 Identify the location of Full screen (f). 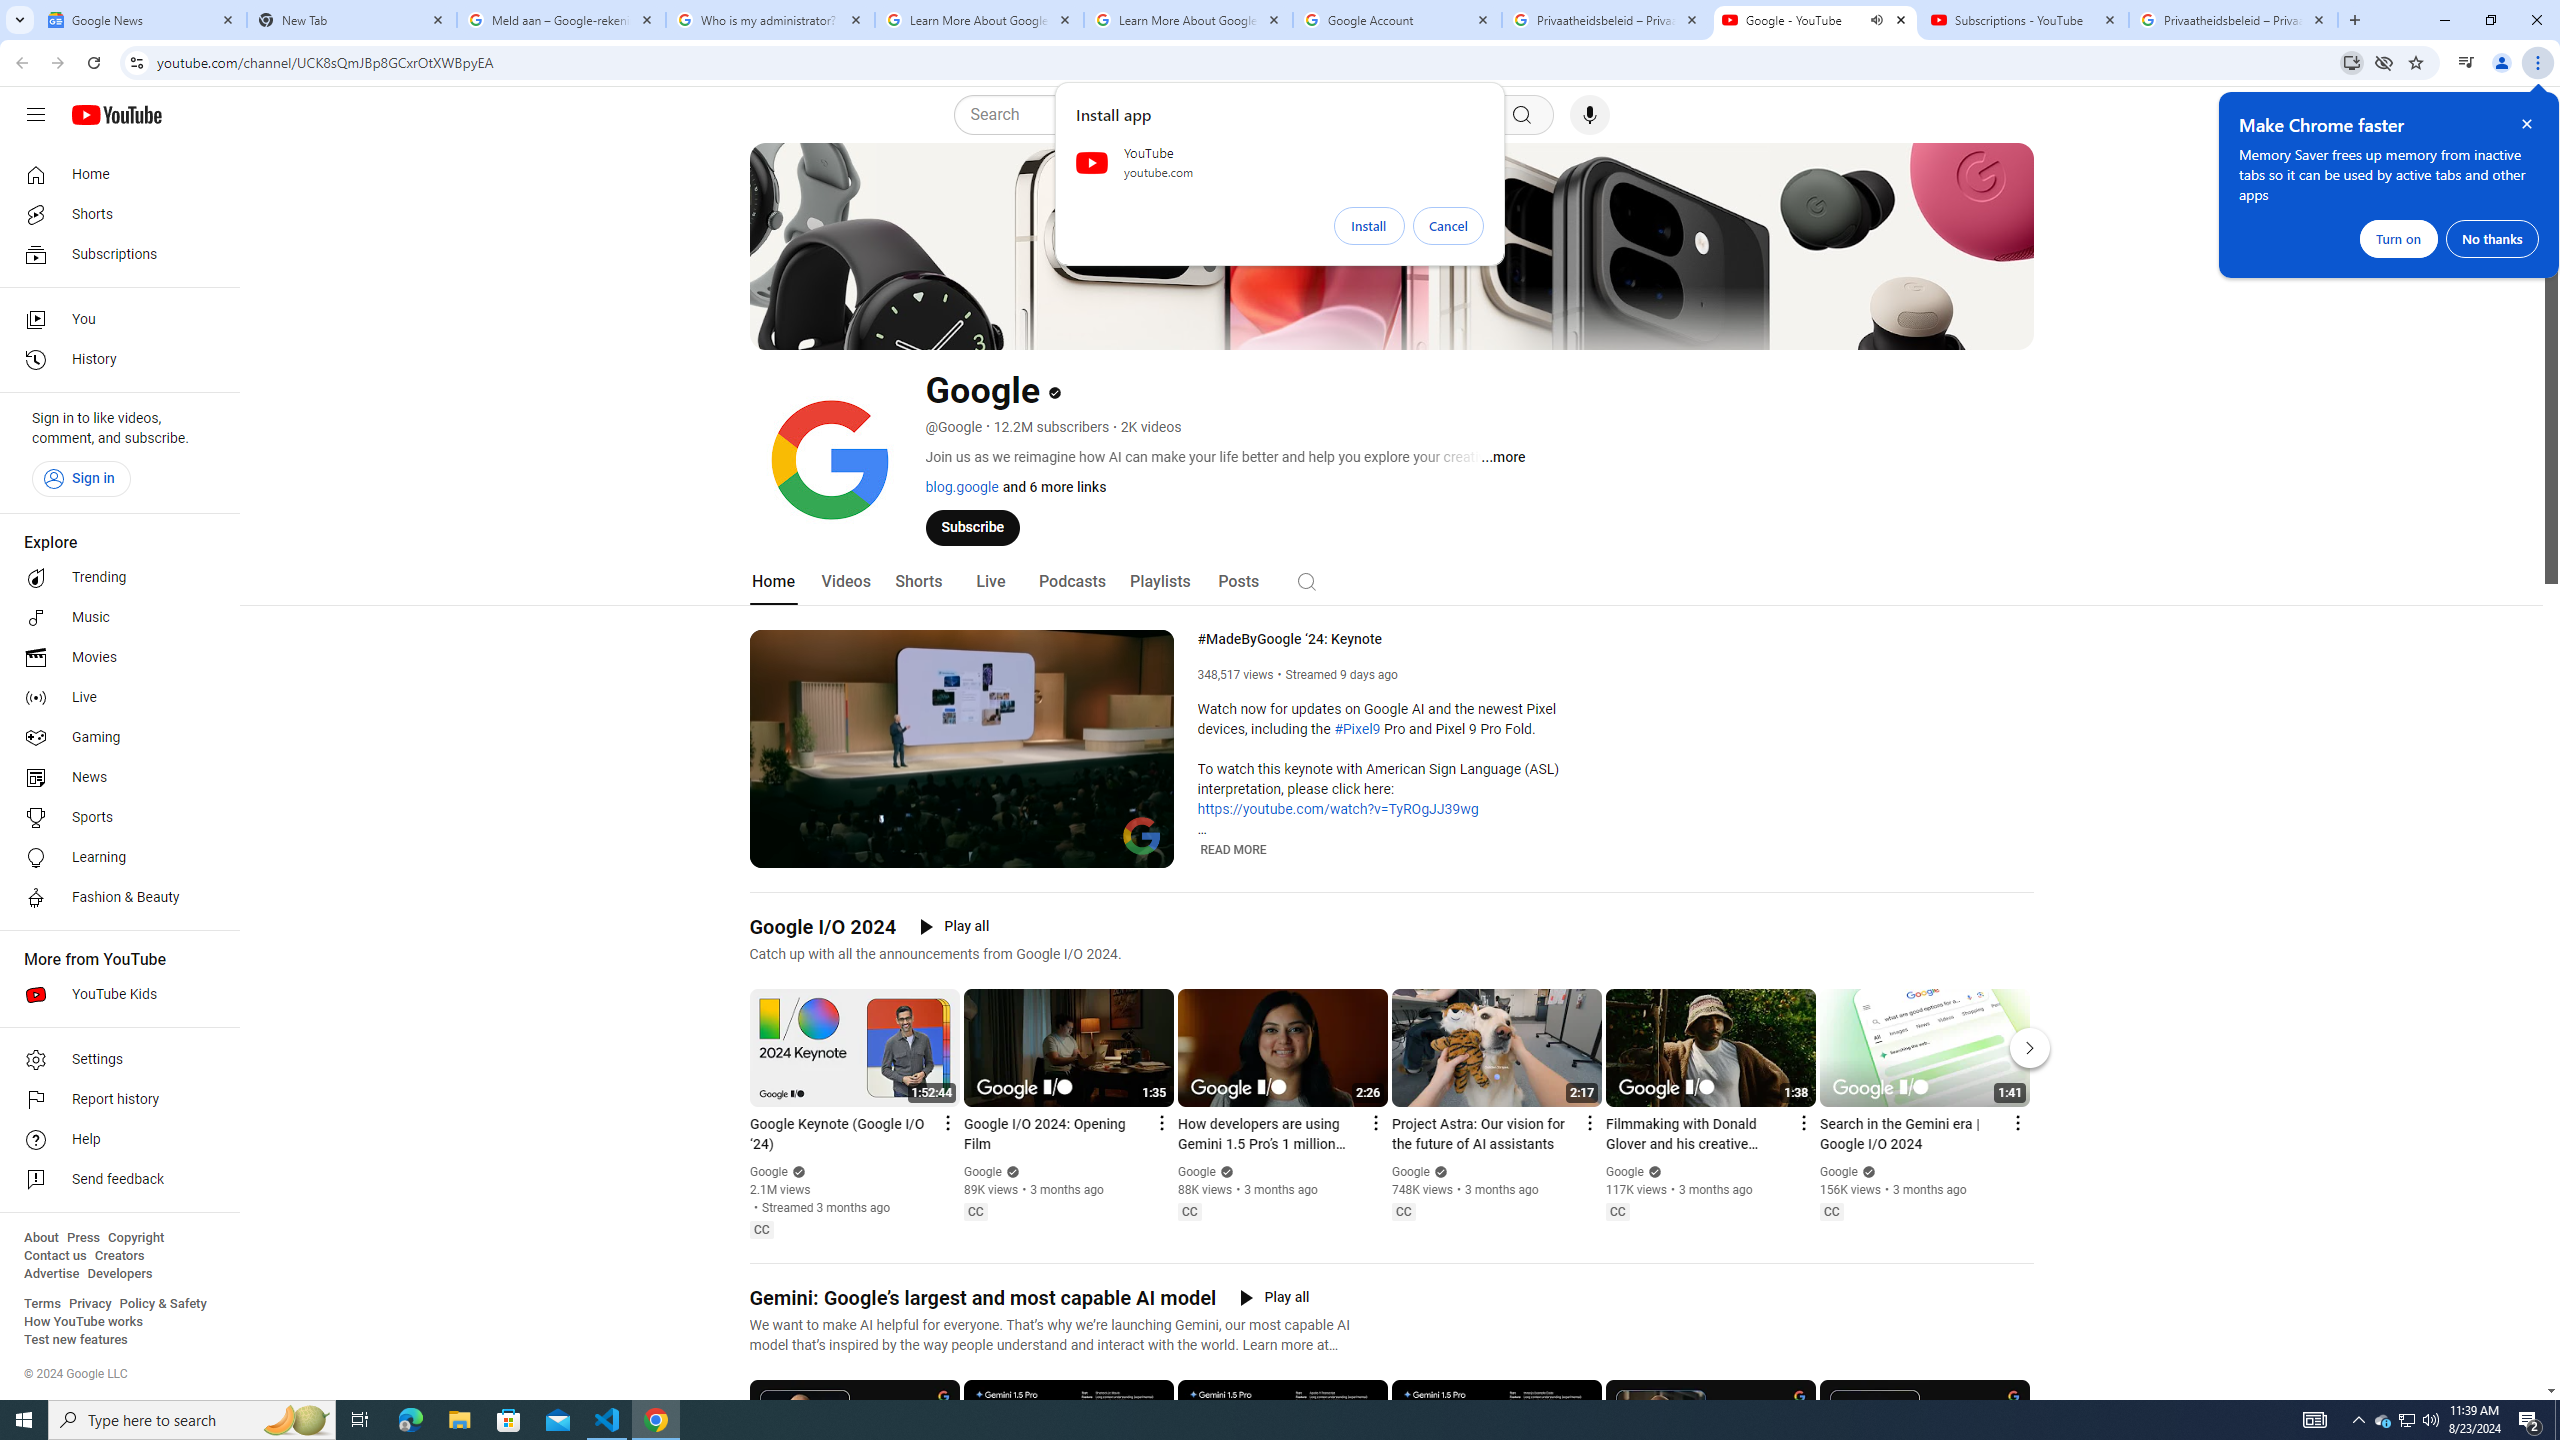
(1142, 850).